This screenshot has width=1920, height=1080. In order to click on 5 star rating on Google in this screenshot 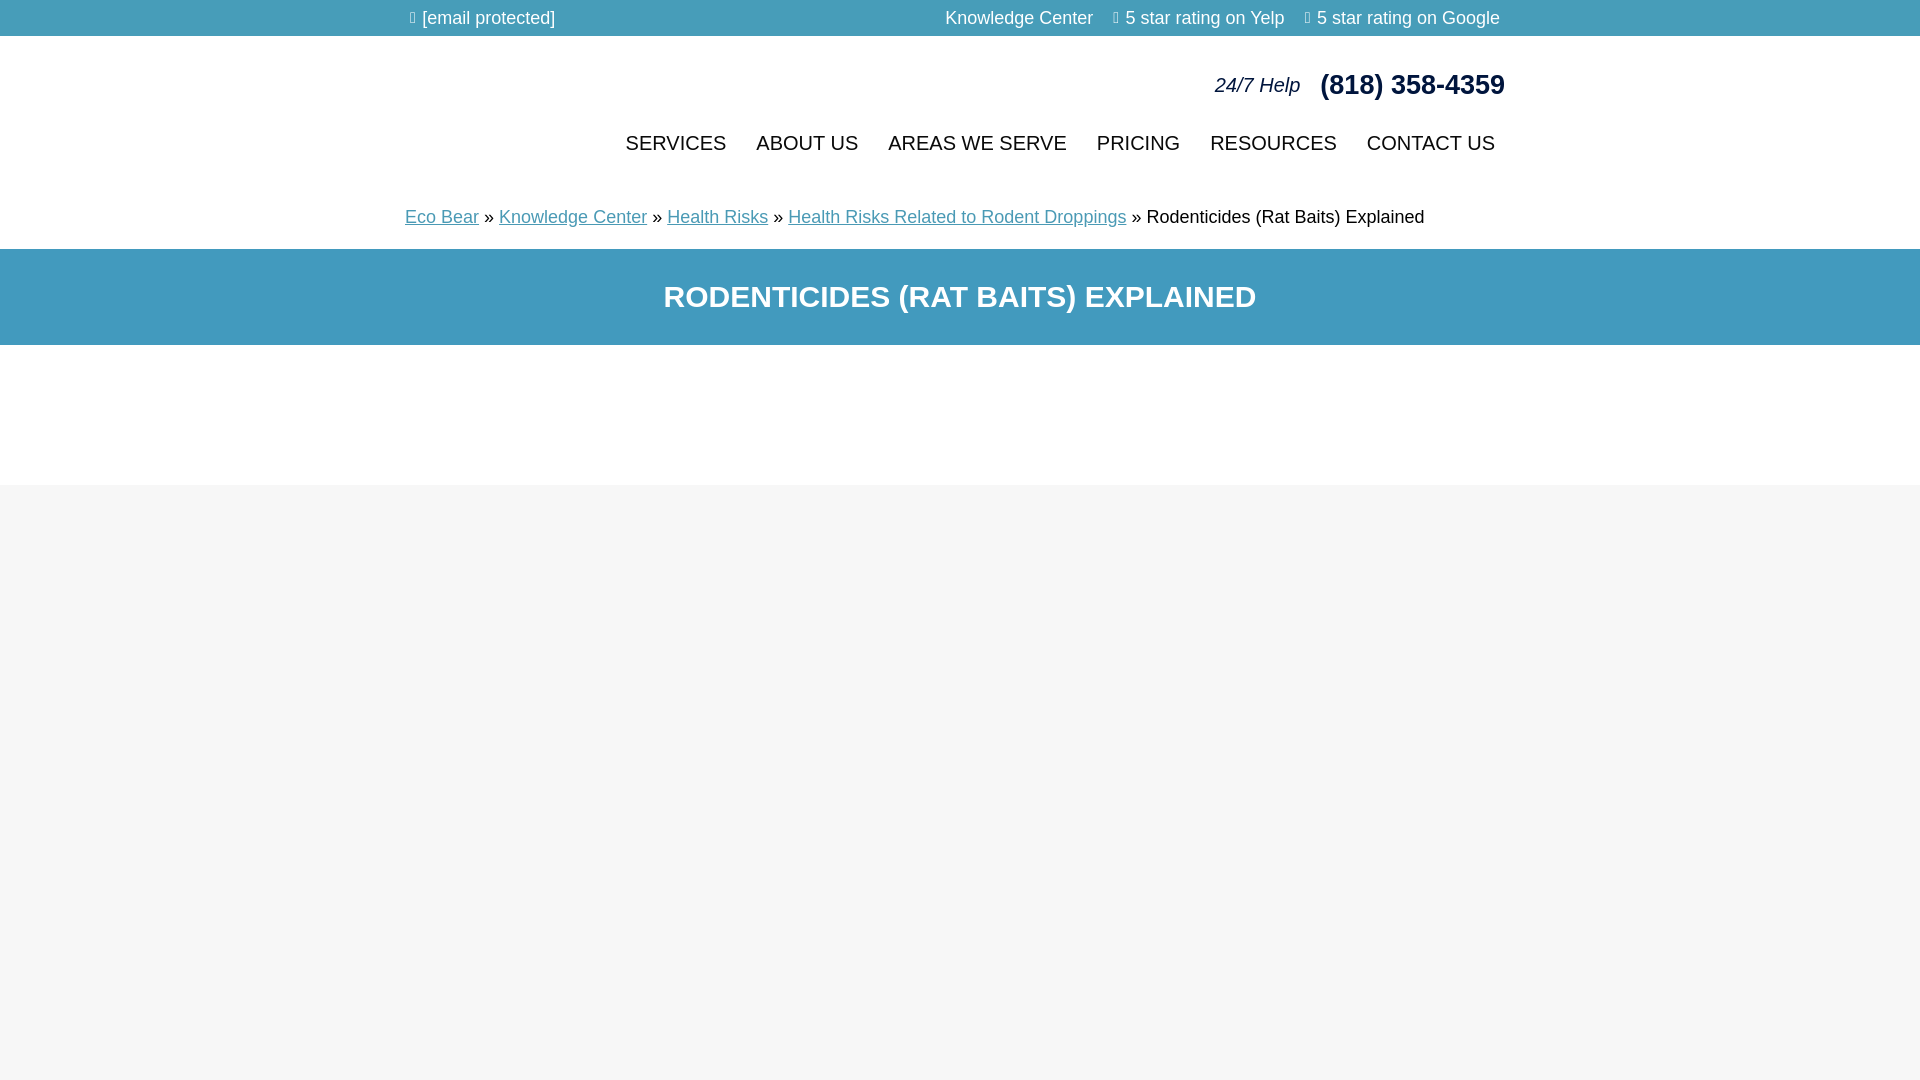, I will do `click(1408, 18)`.